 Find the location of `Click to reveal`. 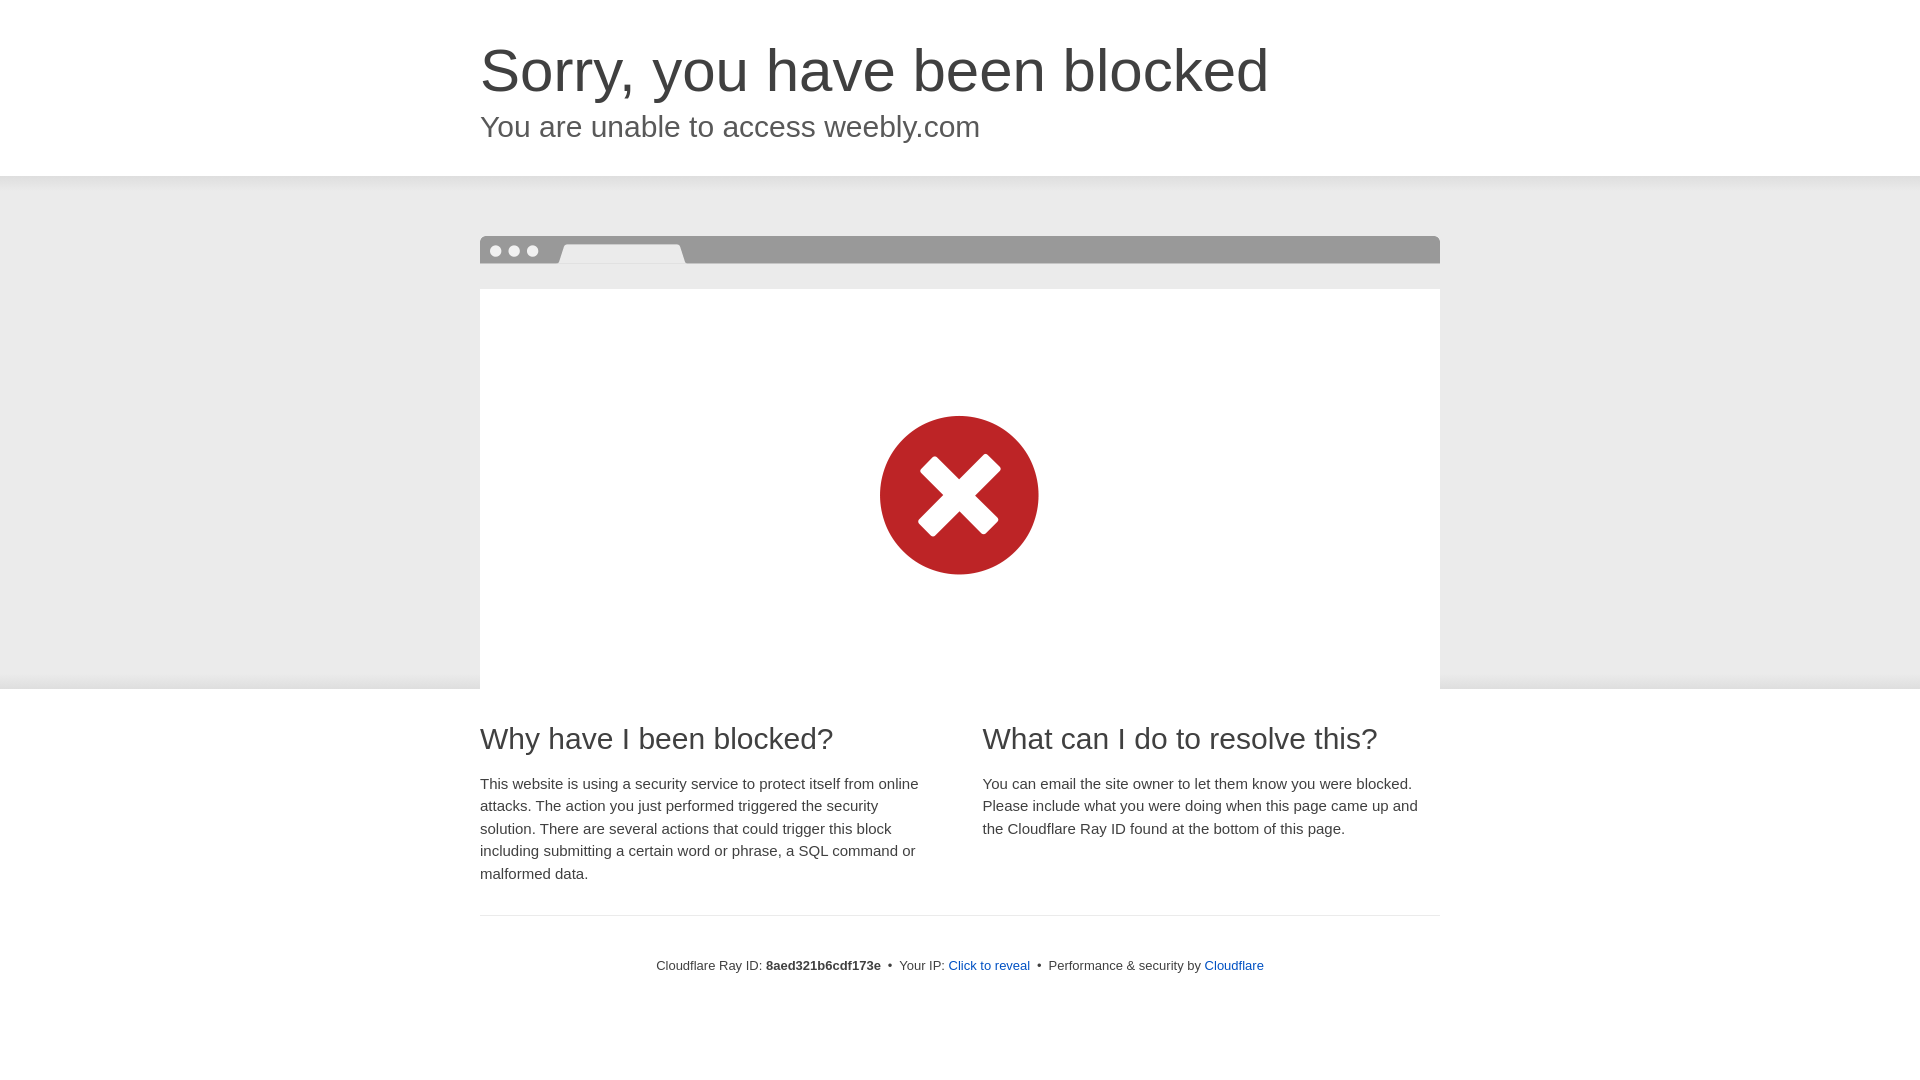

Click to reveal is located at coordinates (990, 966).